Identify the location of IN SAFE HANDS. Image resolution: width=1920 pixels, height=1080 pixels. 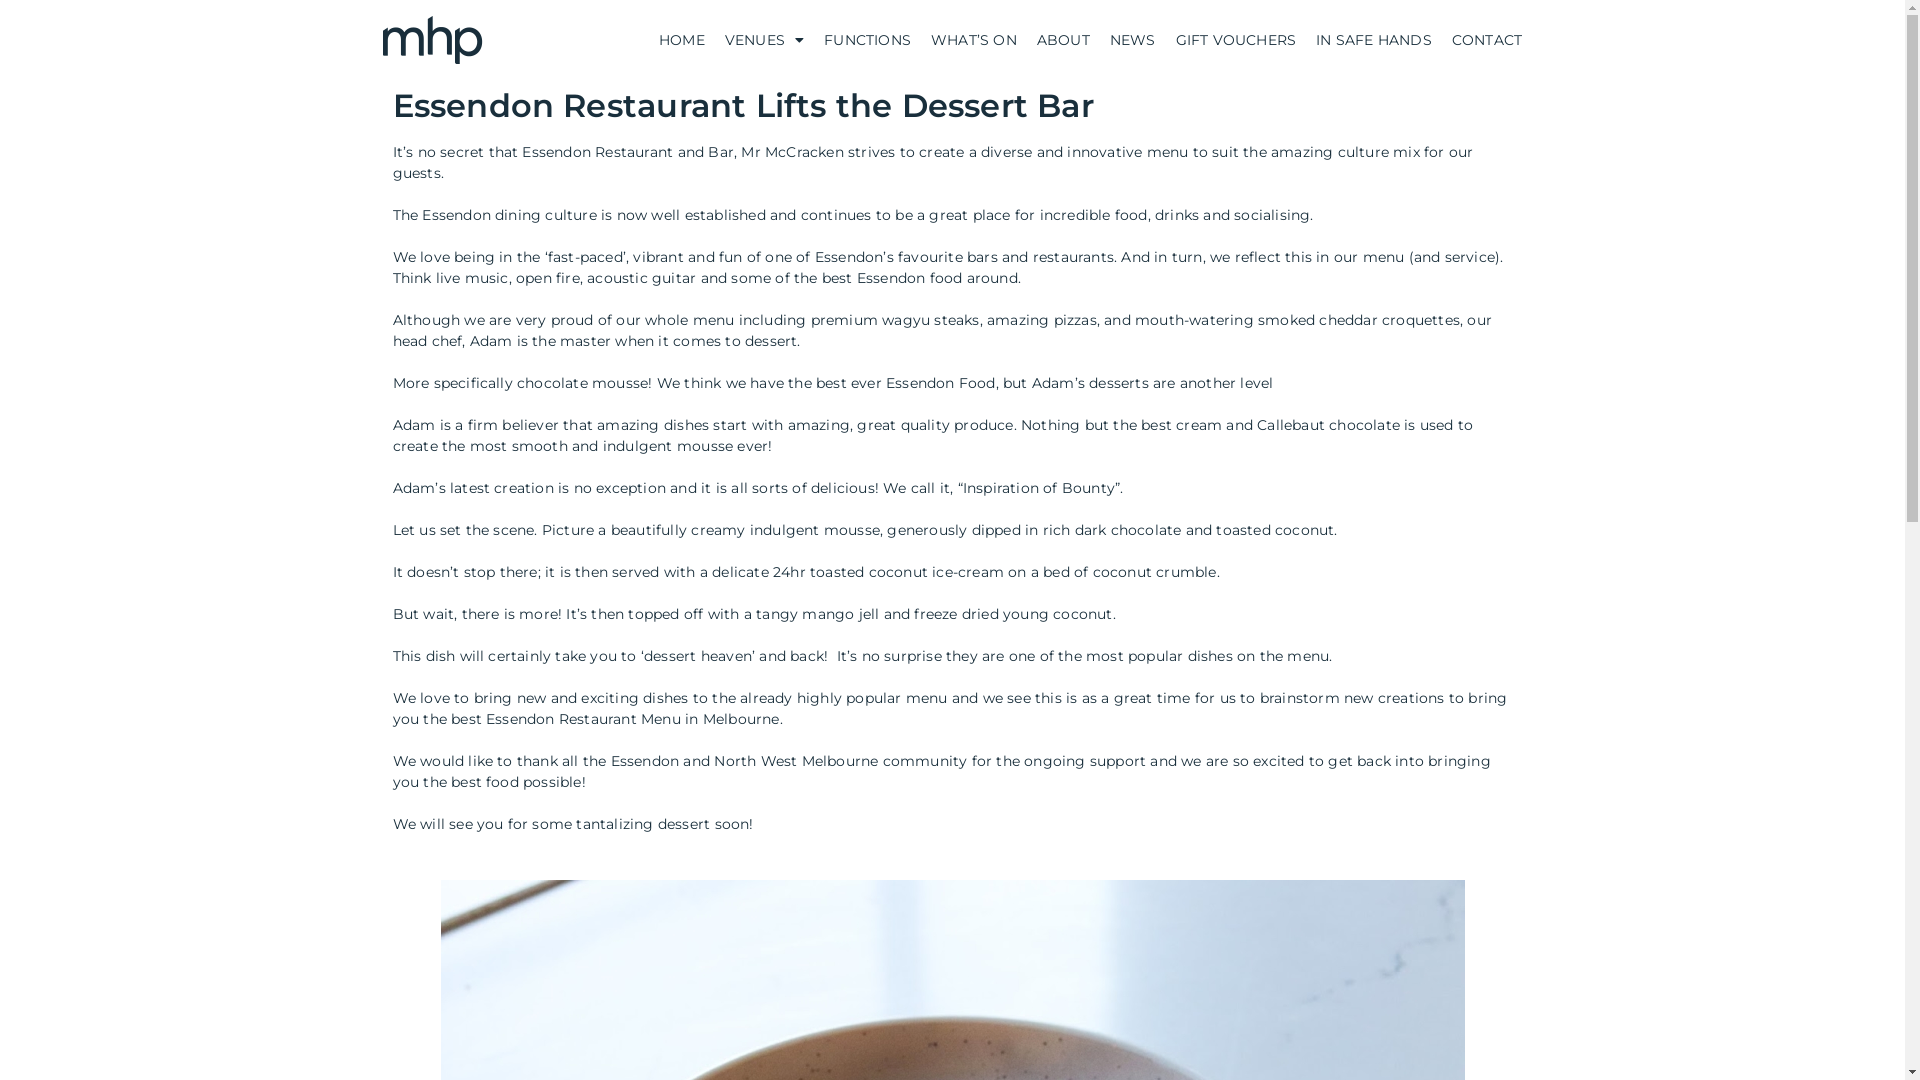
(1374, 40).